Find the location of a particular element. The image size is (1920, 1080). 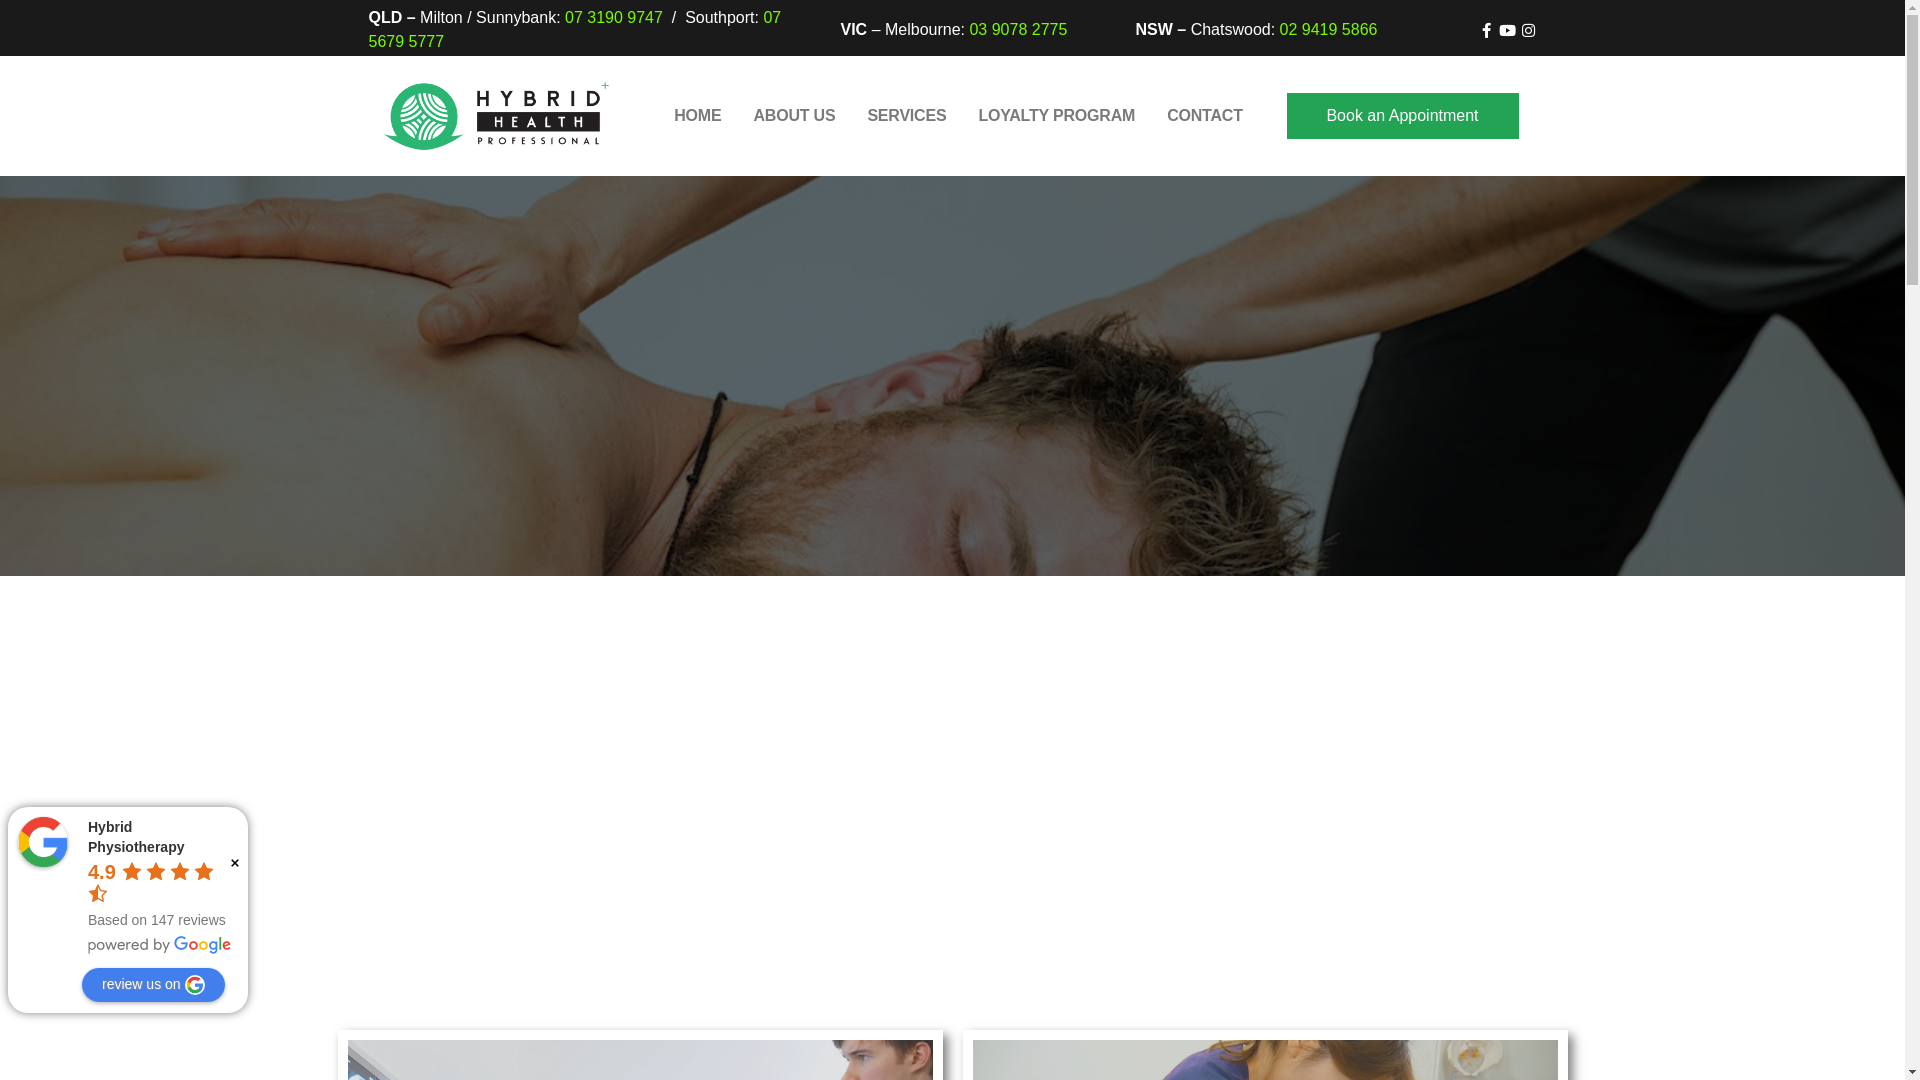

03 9078 2775 is located at coordinates (1018, 30).